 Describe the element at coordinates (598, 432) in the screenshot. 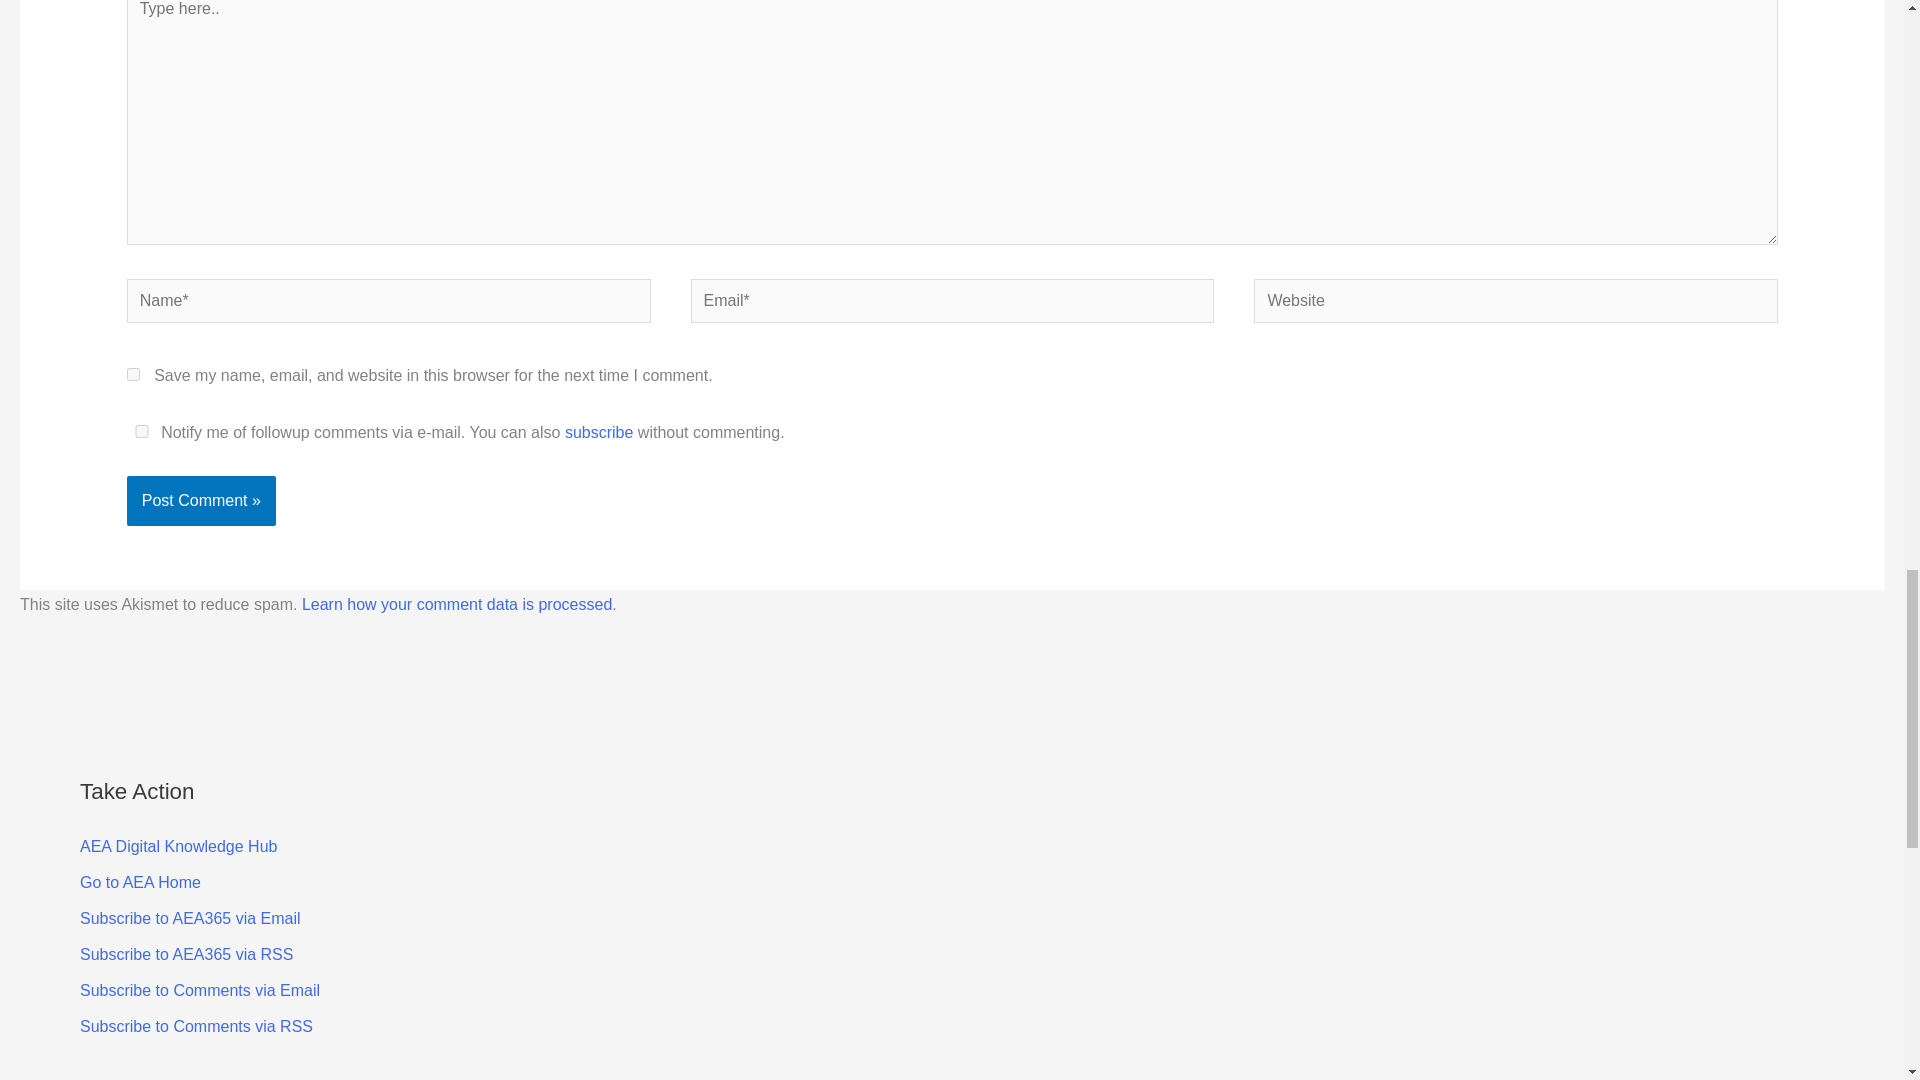

I see `subscribe` at that location.